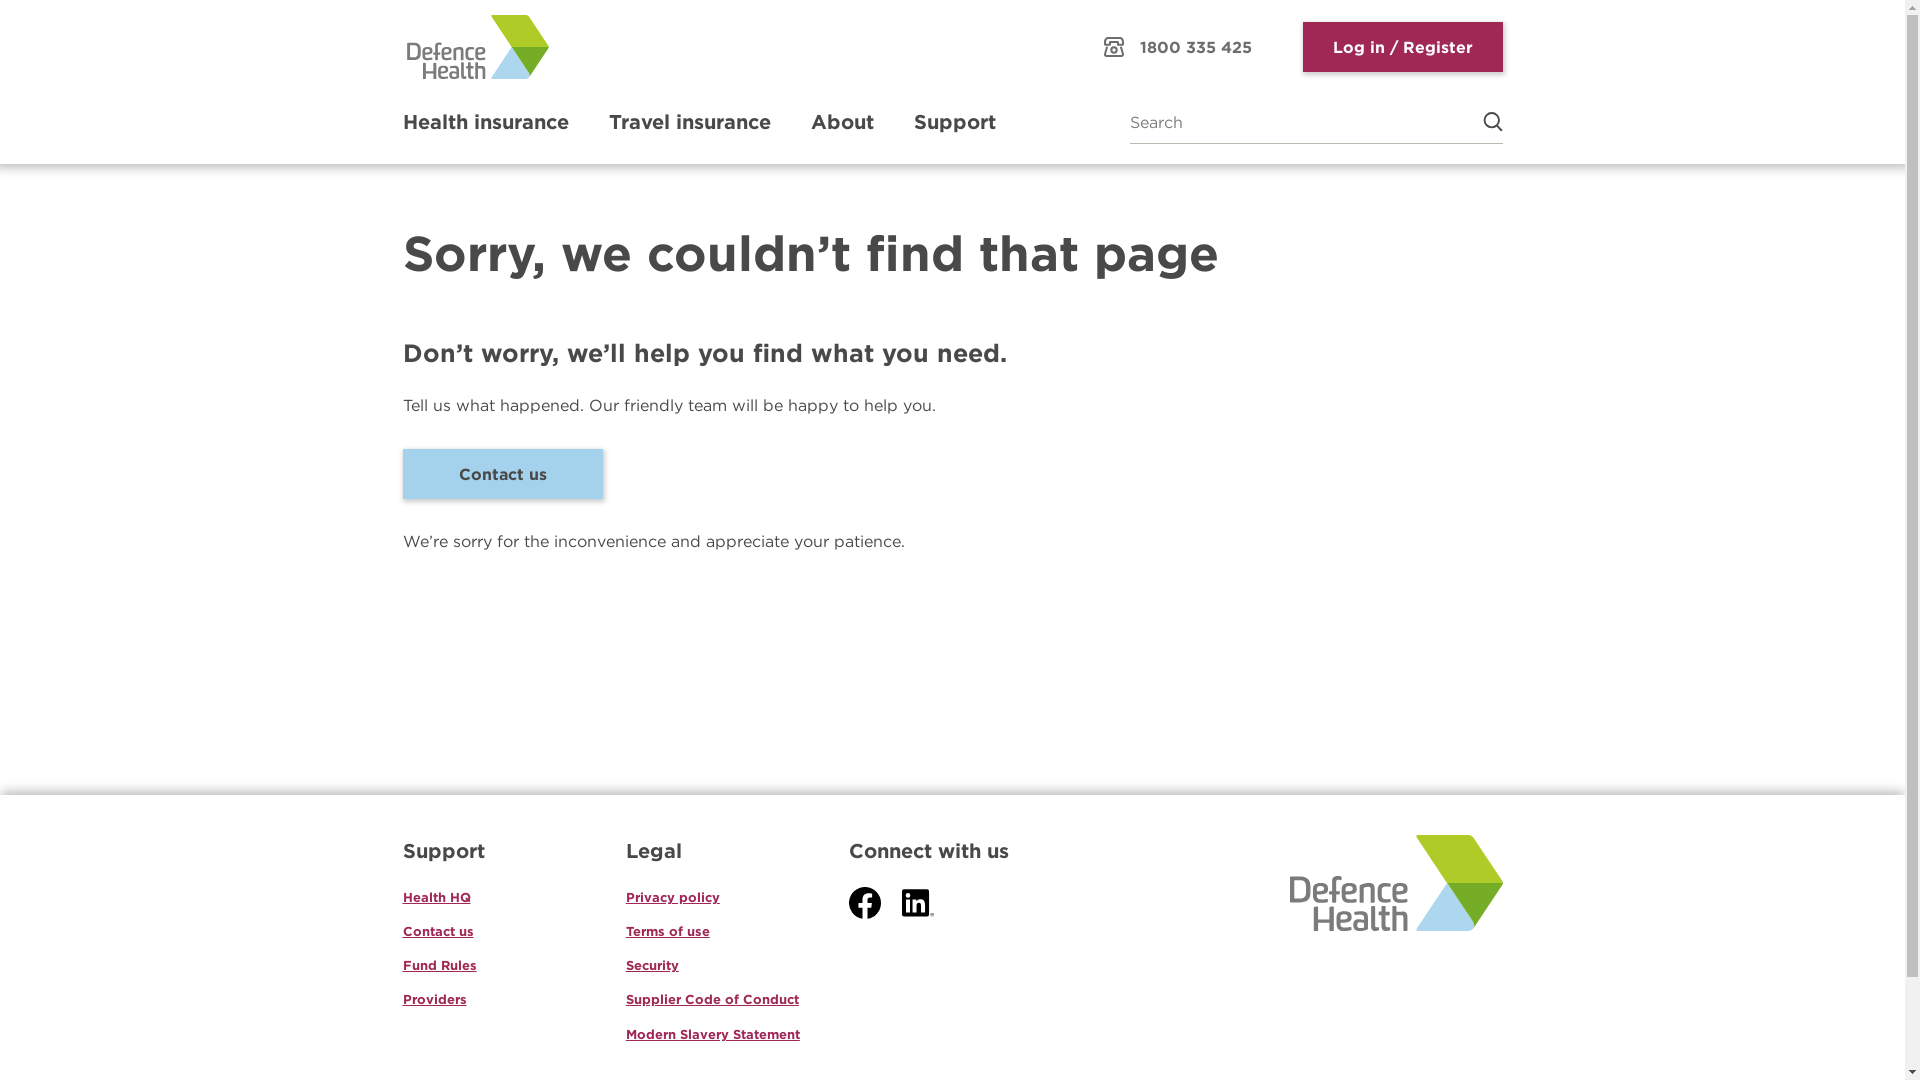 Image resolution: width=1920 pixels, height=1080 pixels. I want to click on Fund Rules, so click(439, 965).